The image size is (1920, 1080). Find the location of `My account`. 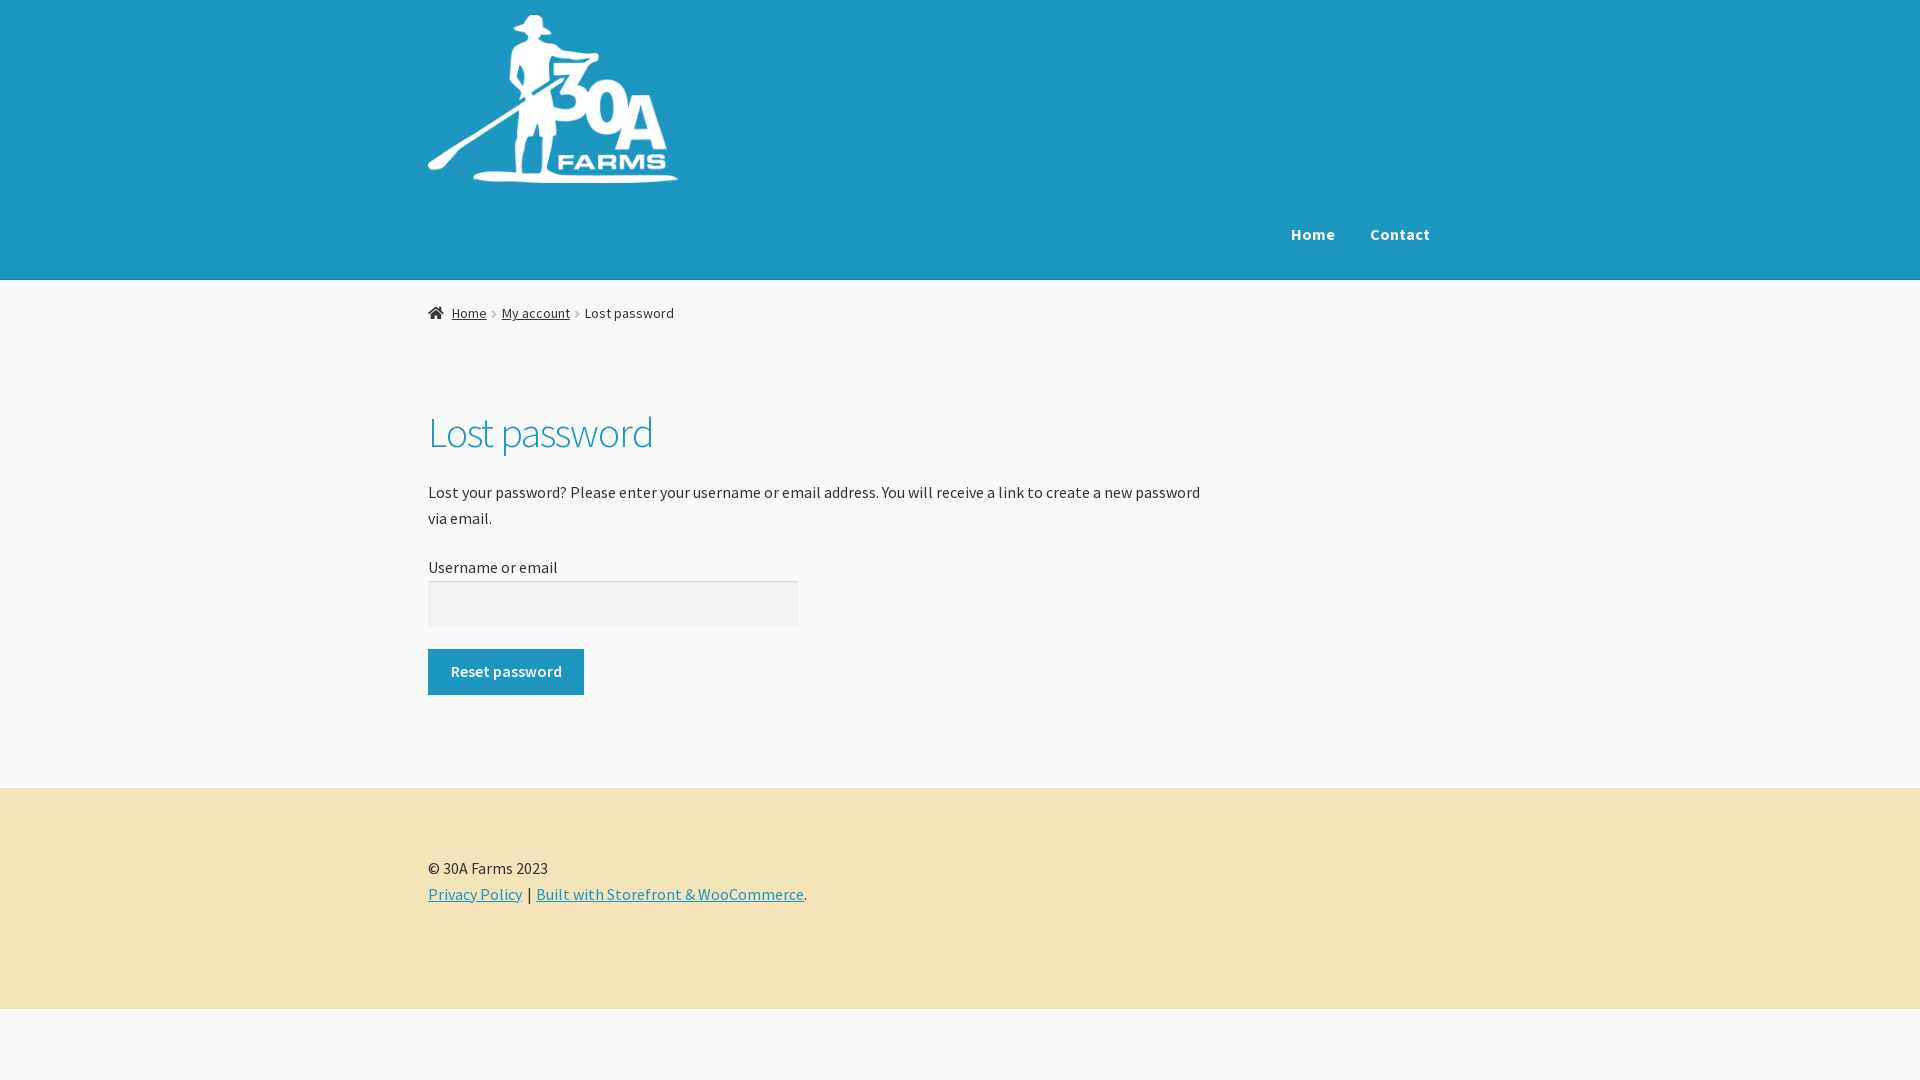

My account is located at coordinates (536, 313).